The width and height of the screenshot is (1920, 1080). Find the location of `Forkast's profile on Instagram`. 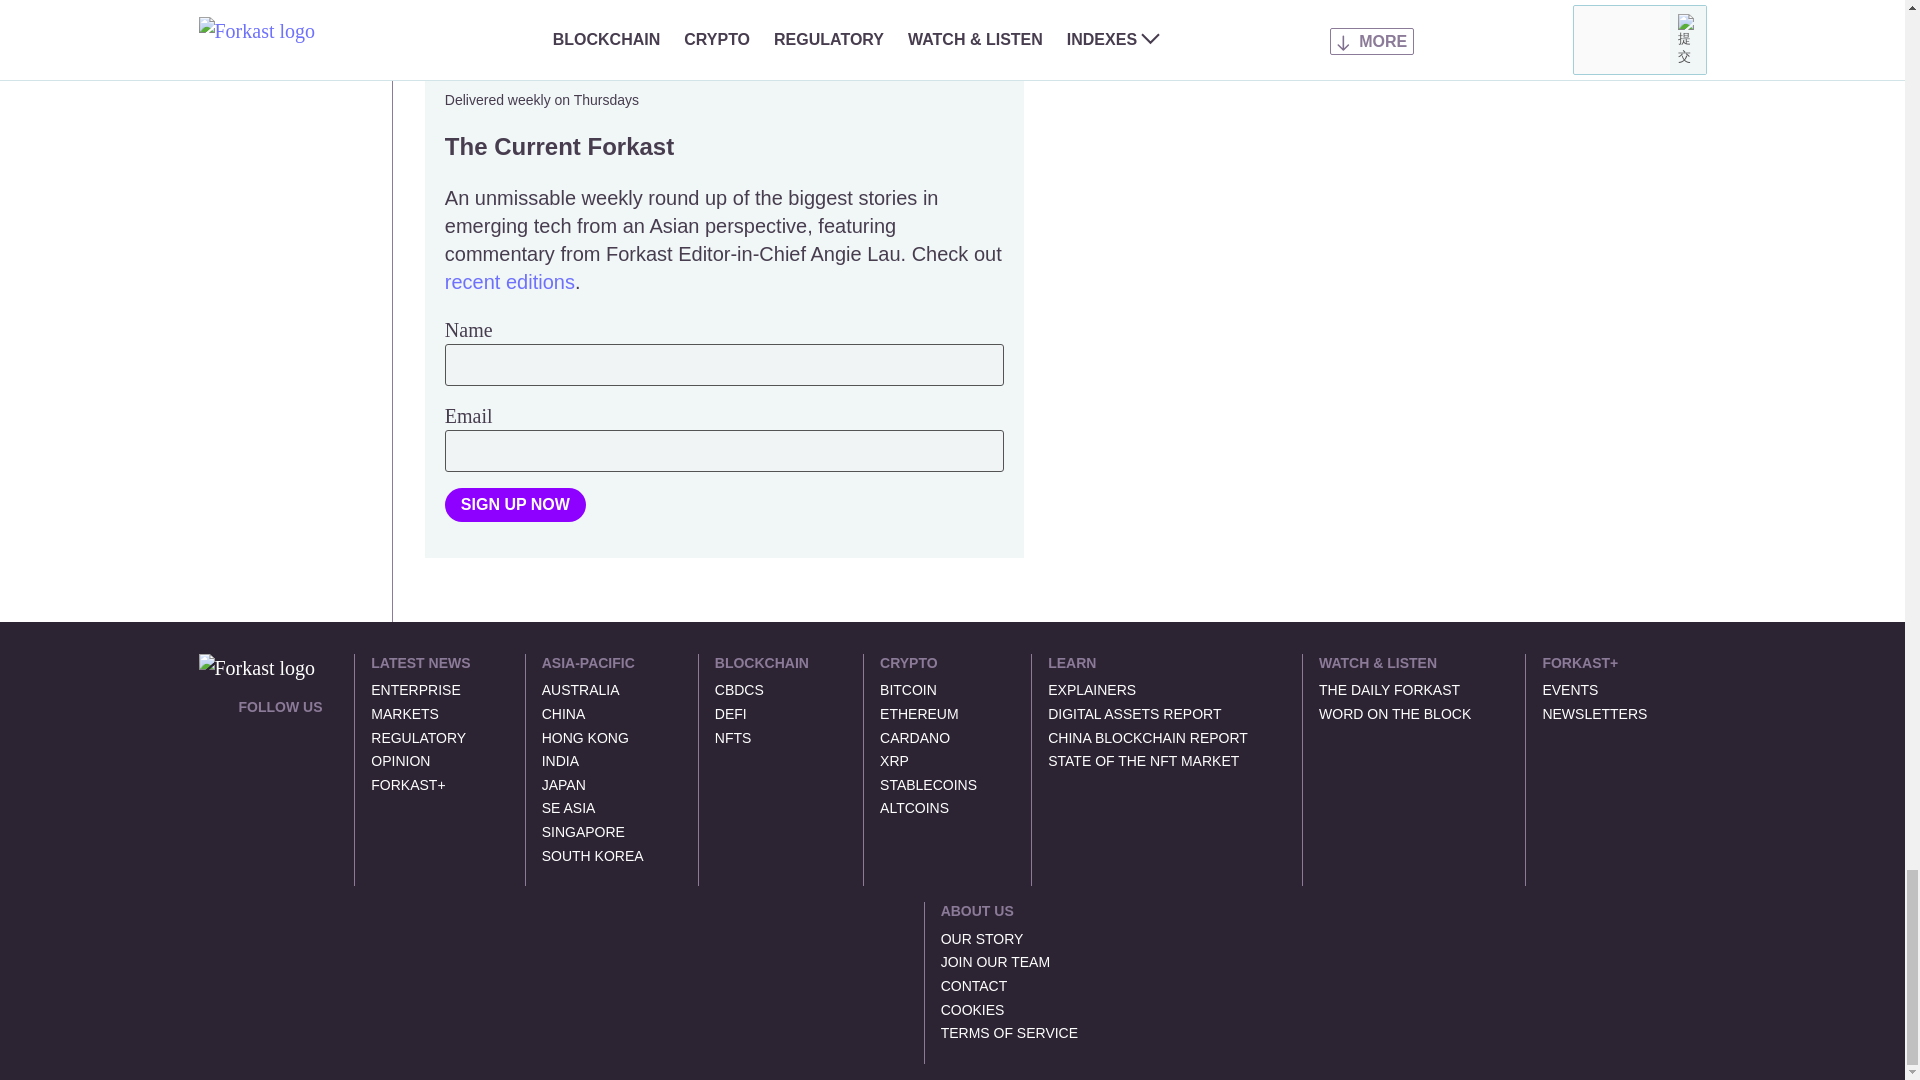

Forkast's profile on Instagram is located at coordinates (246, 774).